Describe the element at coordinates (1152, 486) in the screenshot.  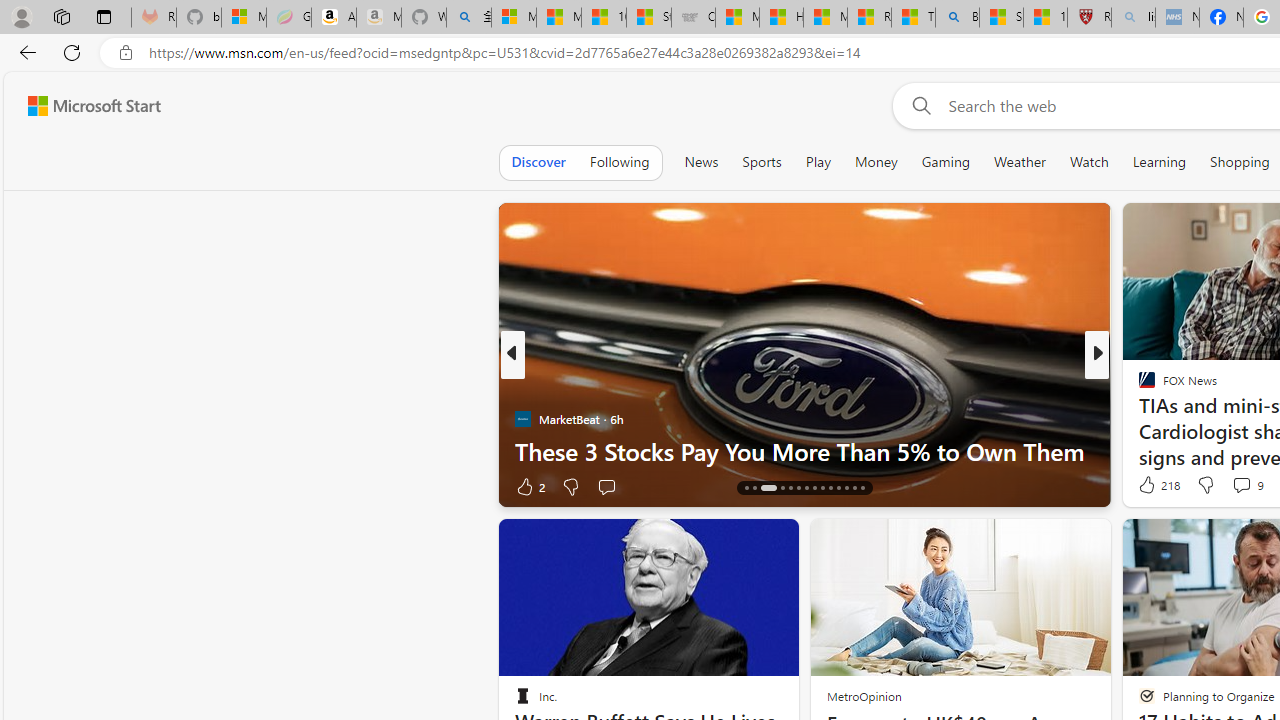
I see `876 Like` at that location.